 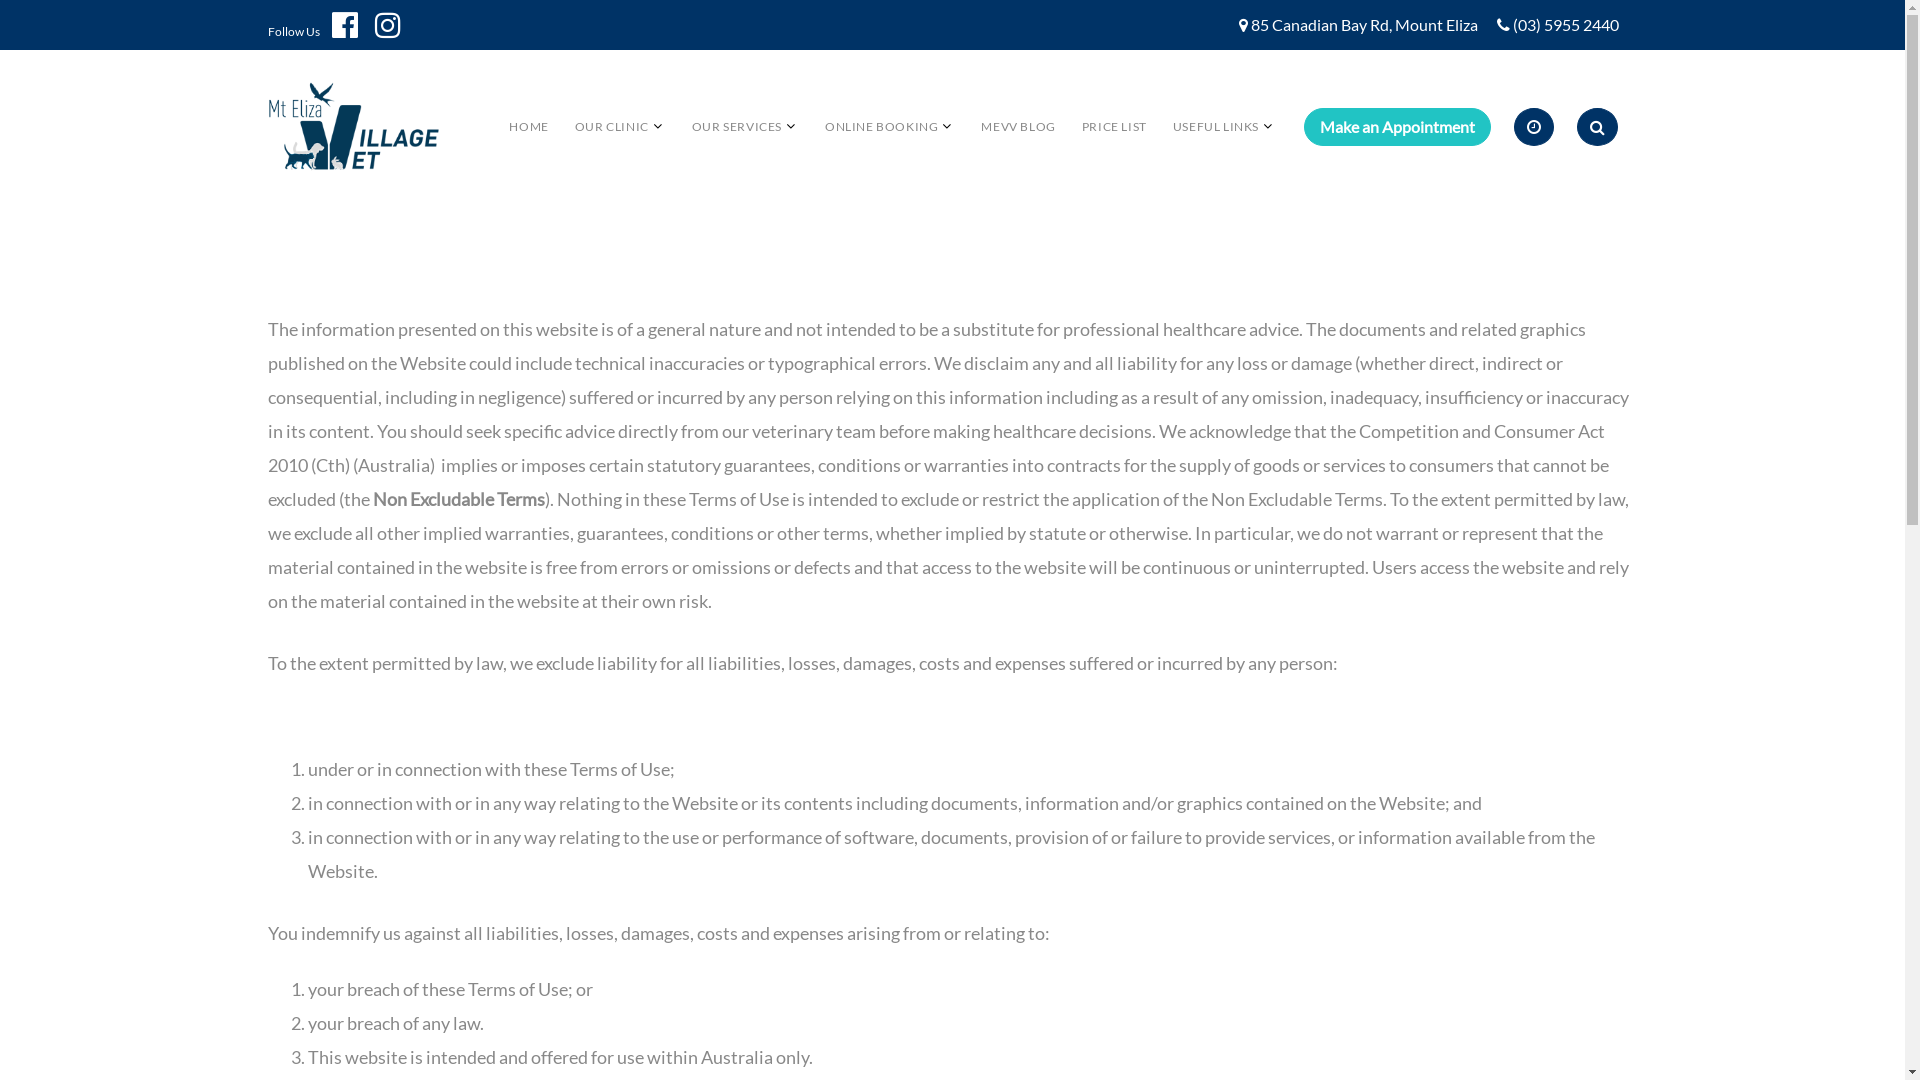 What do you see at coordinates (528, 126) in the screenshot?
I see `HOME` at bounding box center [528, 126].